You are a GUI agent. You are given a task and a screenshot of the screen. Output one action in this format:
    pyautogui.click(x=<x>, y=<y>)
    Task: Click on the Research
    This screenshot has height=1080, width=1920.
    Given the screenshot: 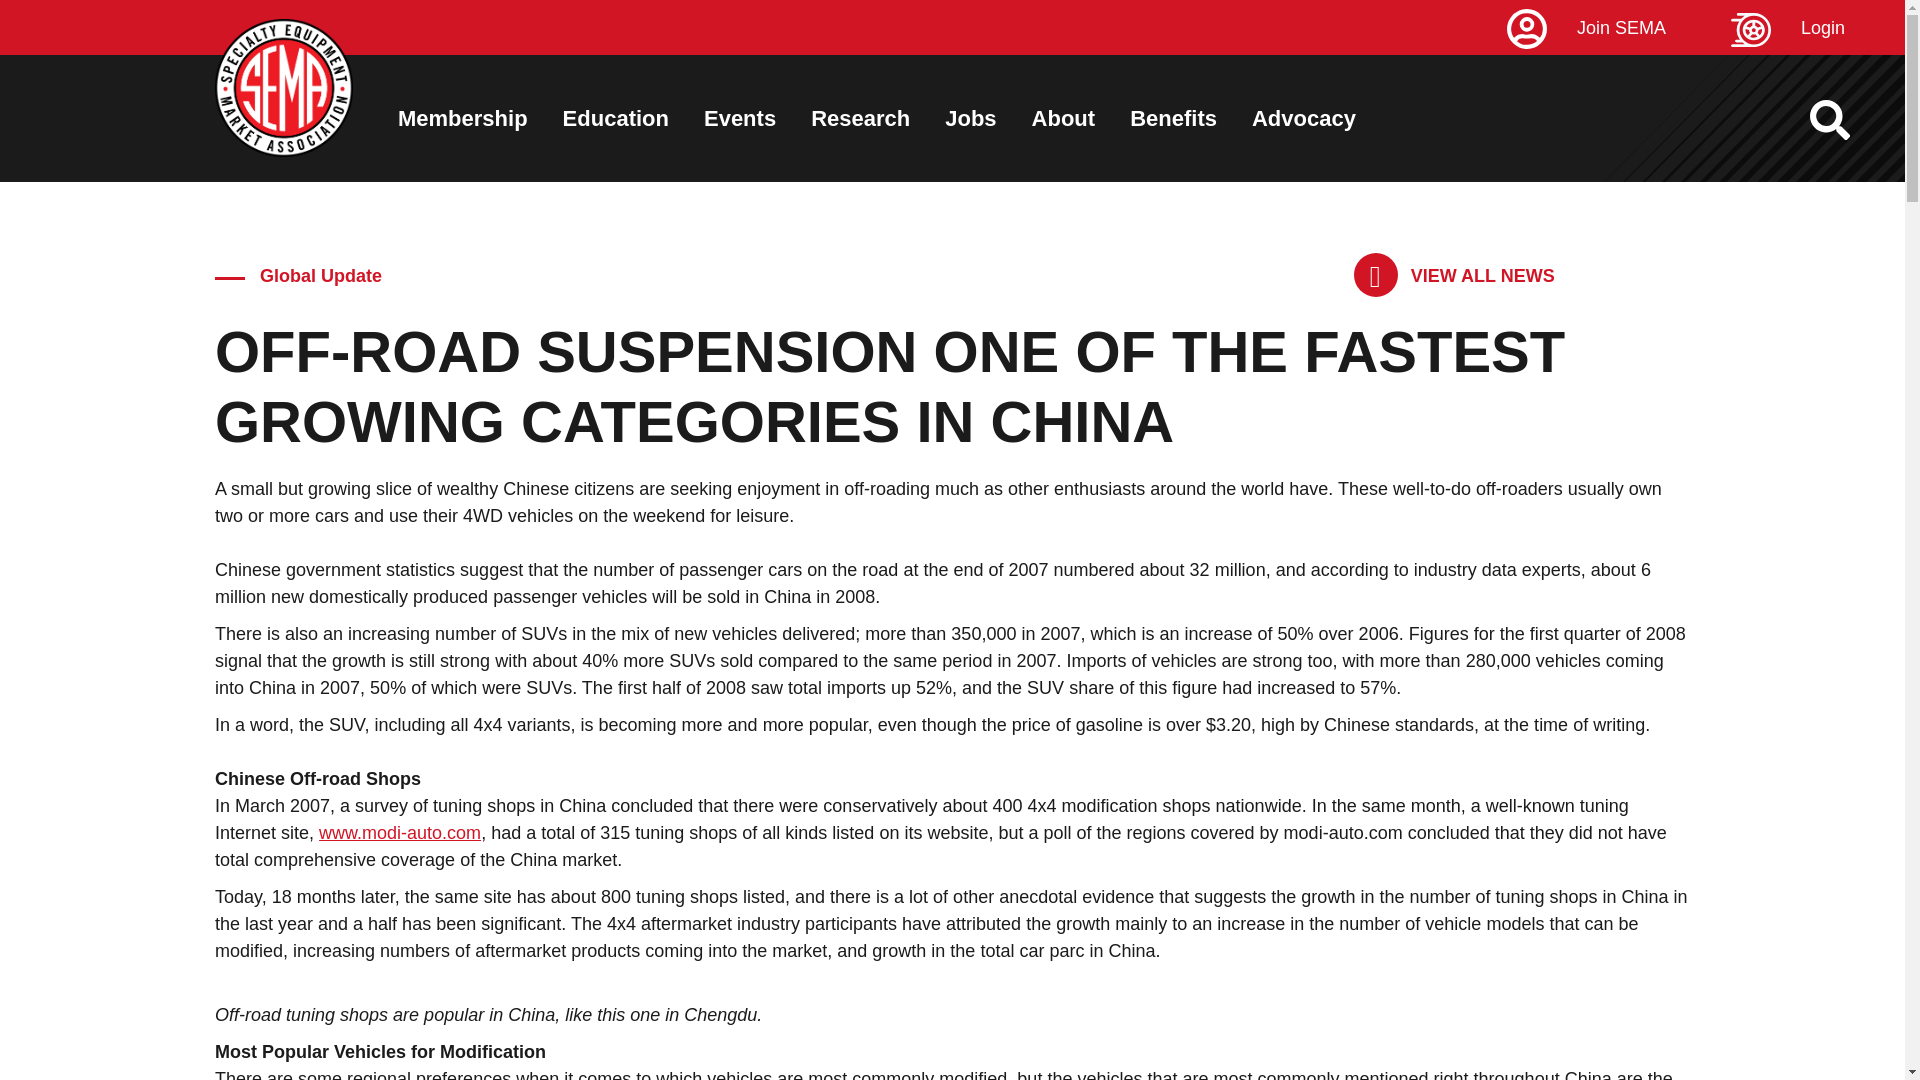 What is the action you would take?
    pyautogui.click(x=860, y=118)
    